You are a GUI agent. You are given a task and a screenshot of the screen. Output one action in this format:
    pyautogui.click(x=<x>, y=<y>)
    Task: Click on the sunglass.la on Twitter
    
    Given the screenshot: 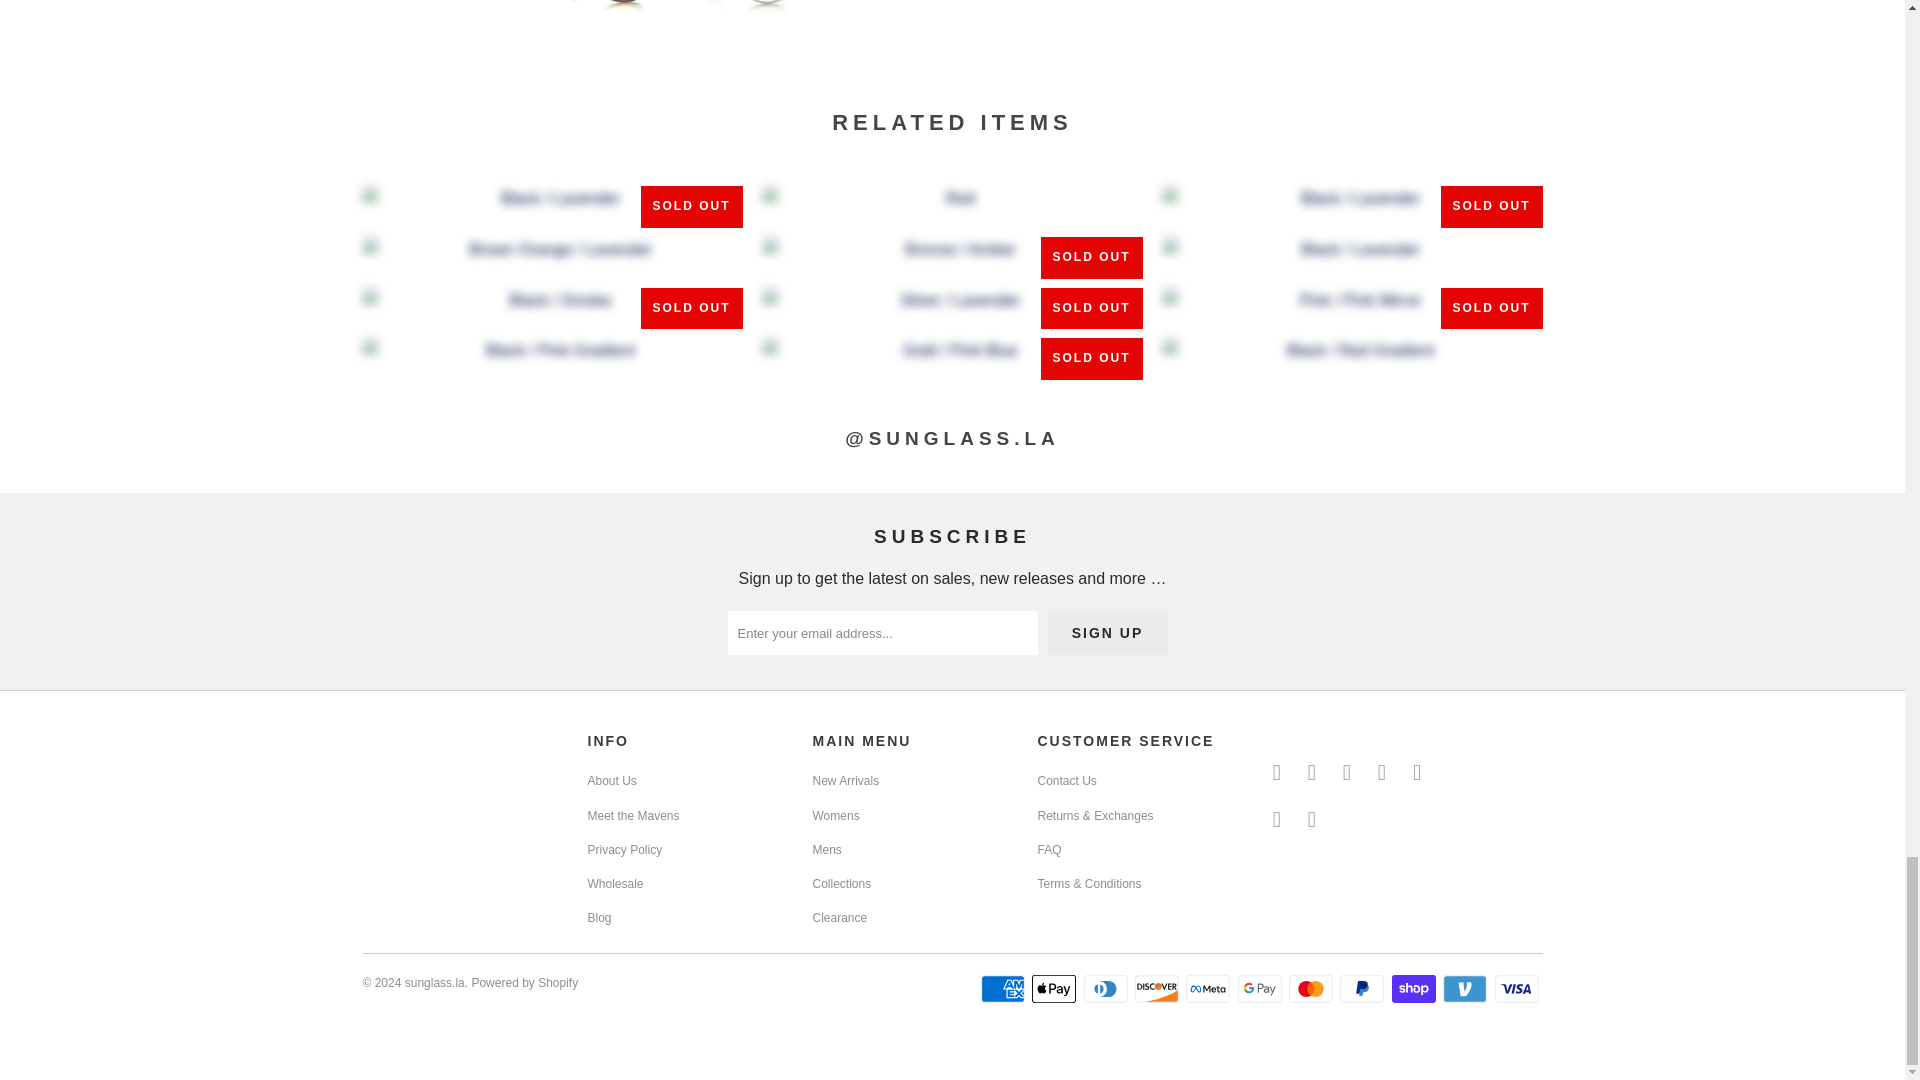 What is the action you would take?
    pyautogui.click(x=1276, y=773)
    